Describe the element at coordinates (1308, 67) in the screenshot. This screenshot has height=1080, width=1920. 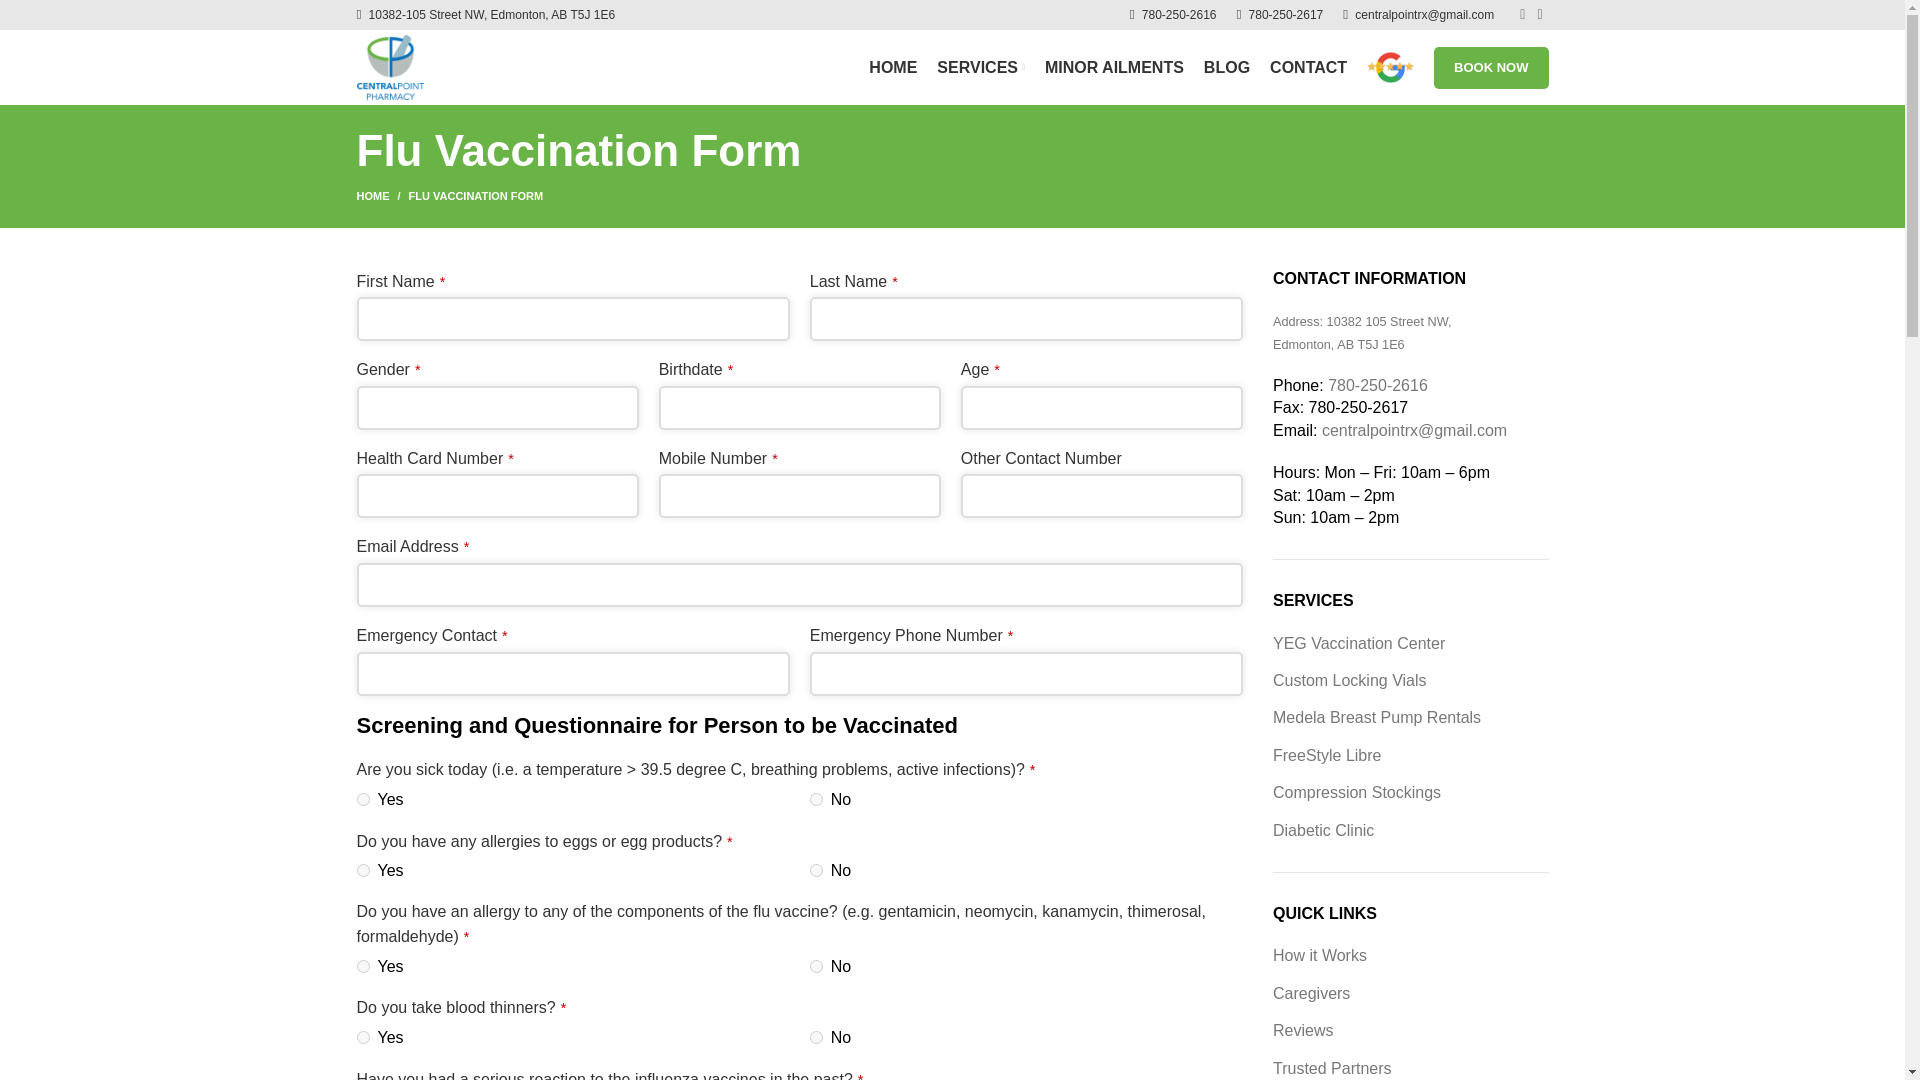
I see `CONTACT` at that location.